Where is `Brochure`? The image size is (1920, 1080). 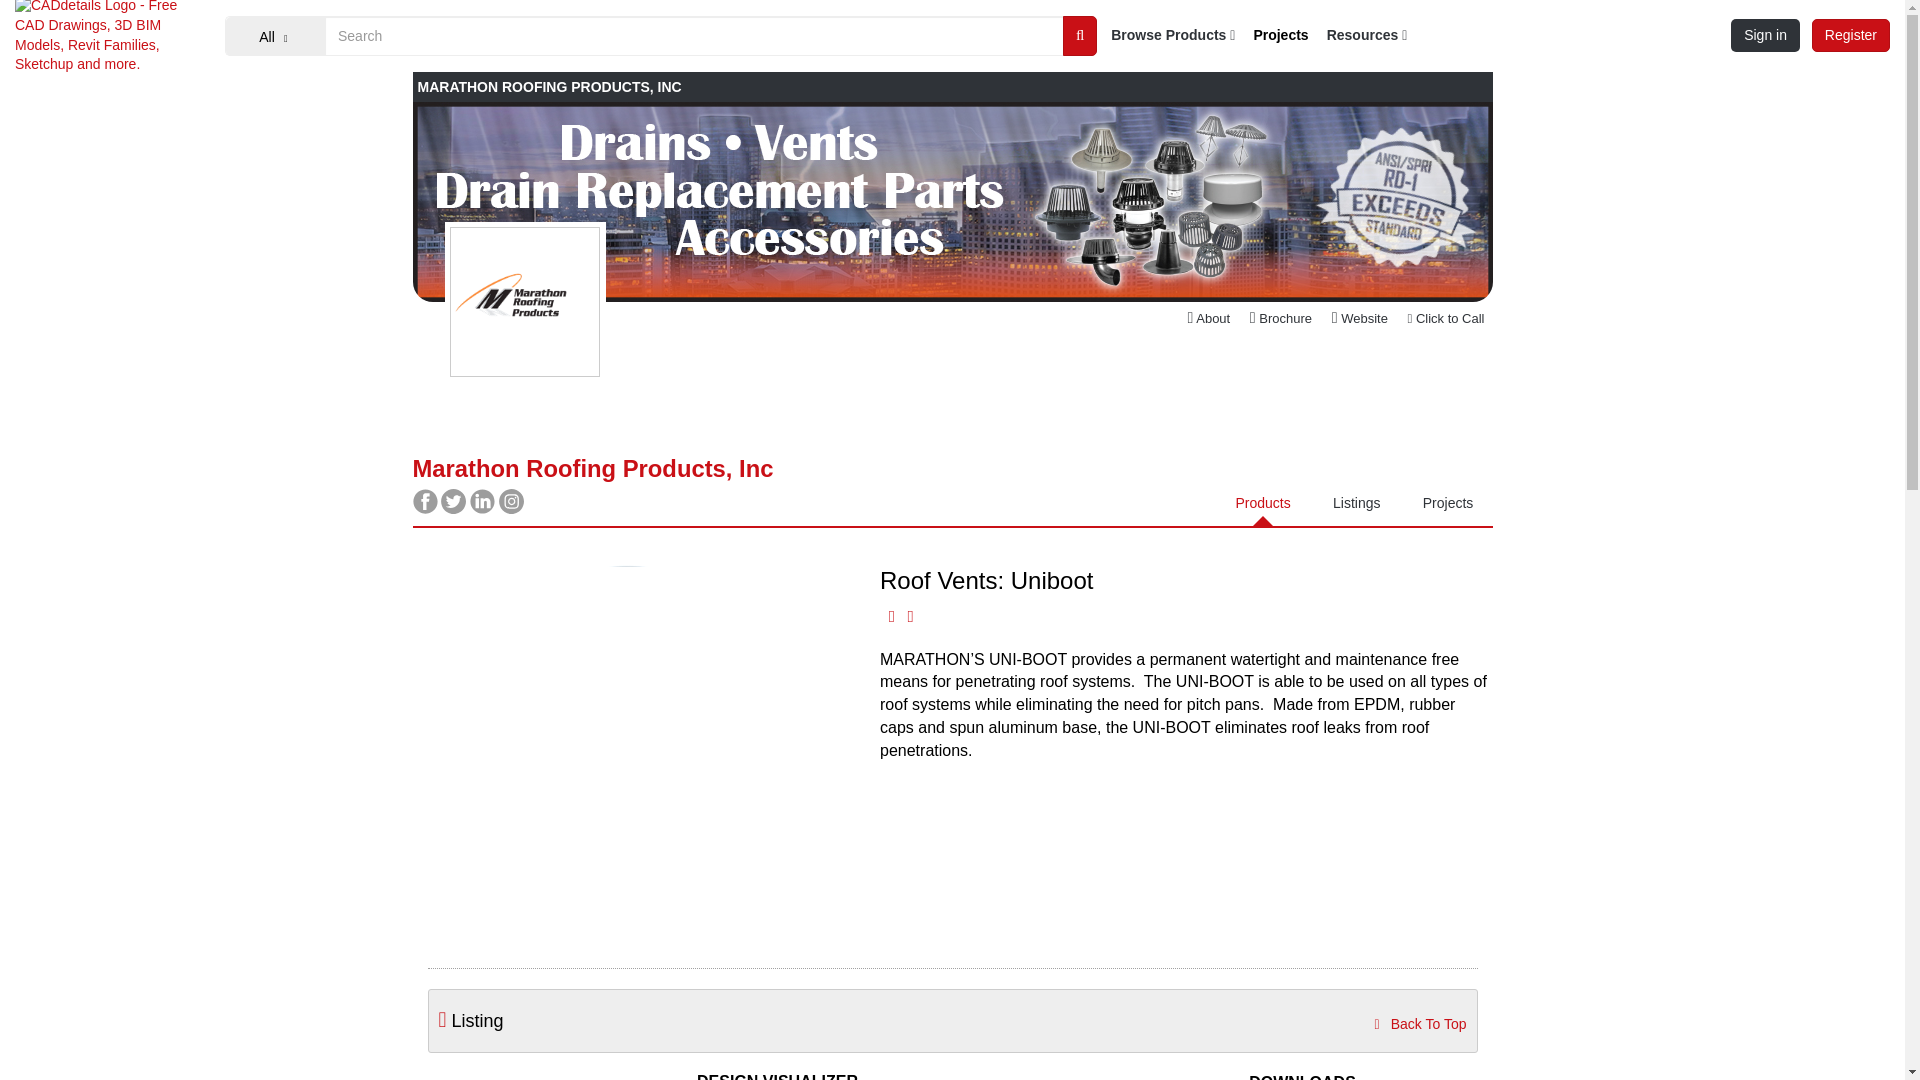
Brochure is located at coordinates (1280, 319).